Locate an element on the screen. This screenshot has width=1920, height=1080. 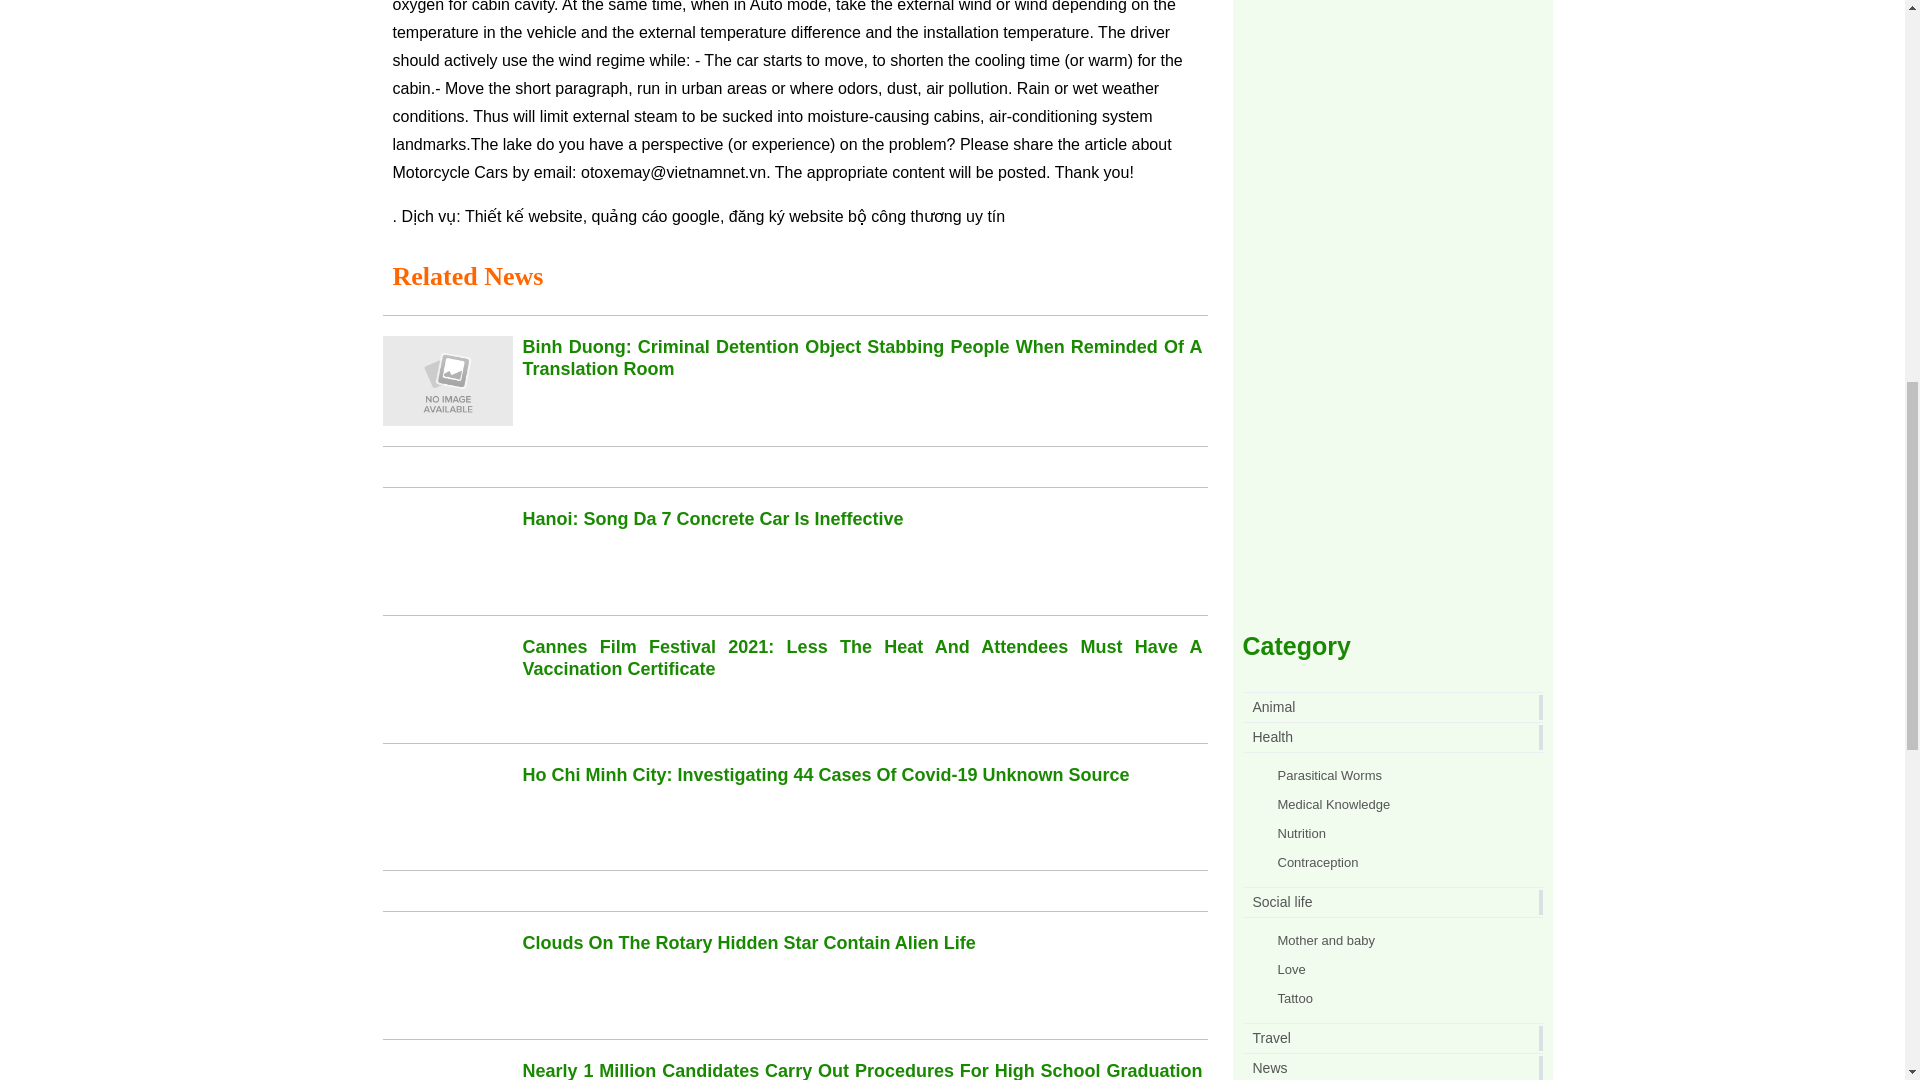
Hanoi: Song Da 7 Concrete Car Is Ineffective is located at coordinates (712, 518).